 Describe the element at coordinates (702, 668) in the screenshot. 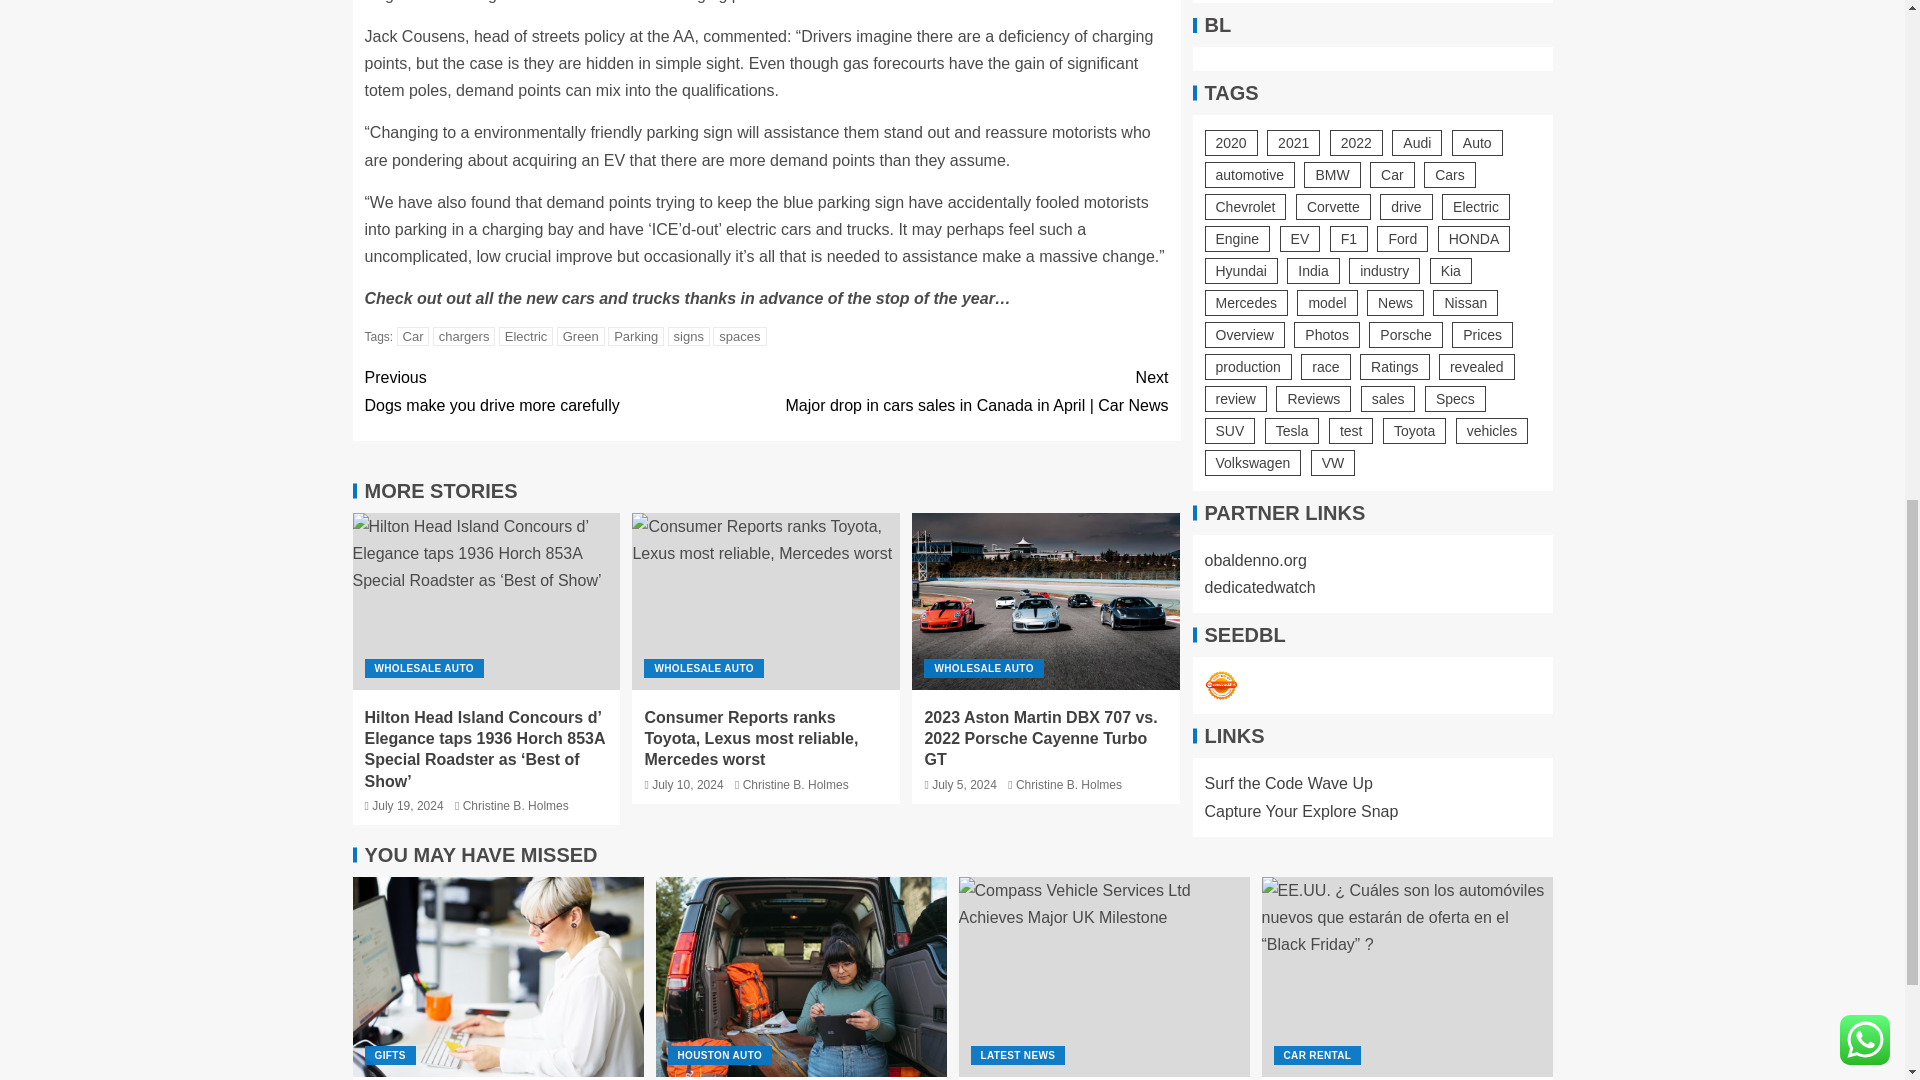

I see `WHOLESALE AUTO` at that location.